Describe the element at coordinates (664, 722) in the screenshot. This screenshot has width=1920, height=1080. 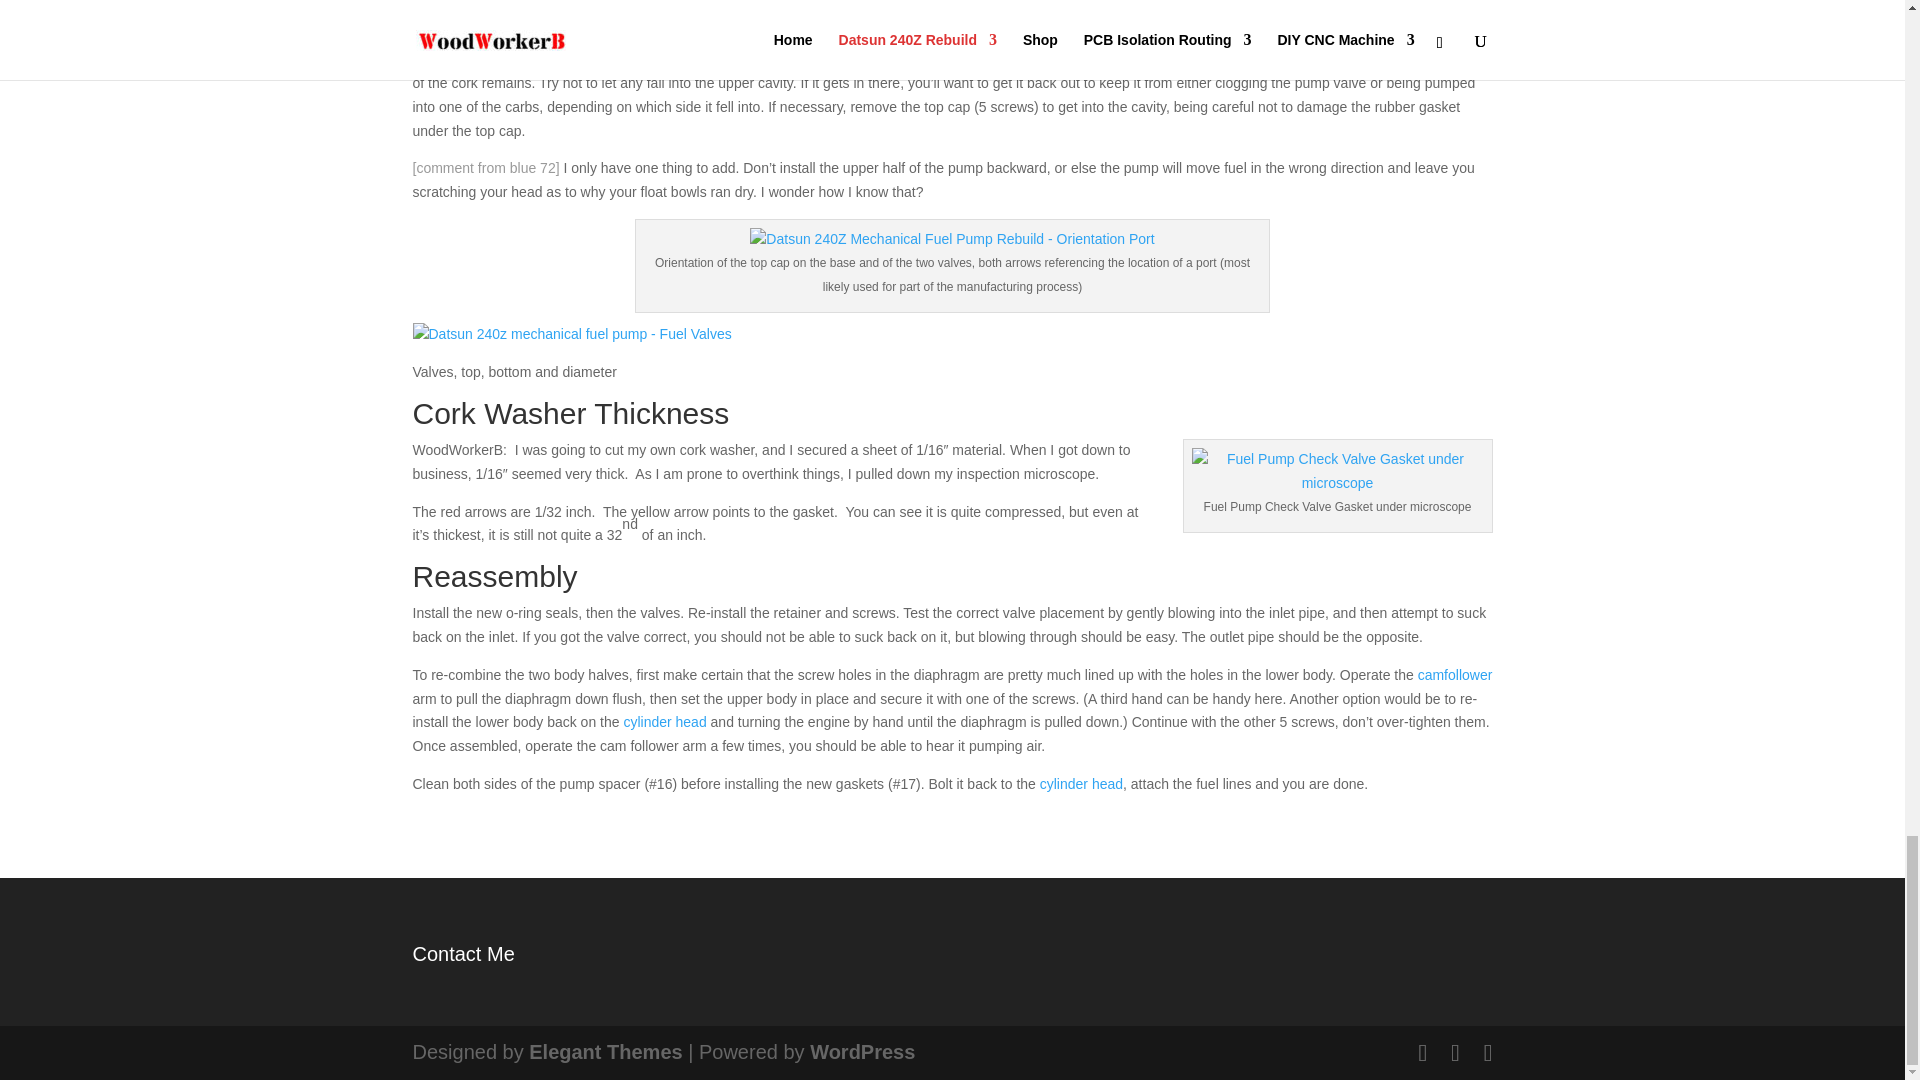
I see `Link added by VigLink` at that location.